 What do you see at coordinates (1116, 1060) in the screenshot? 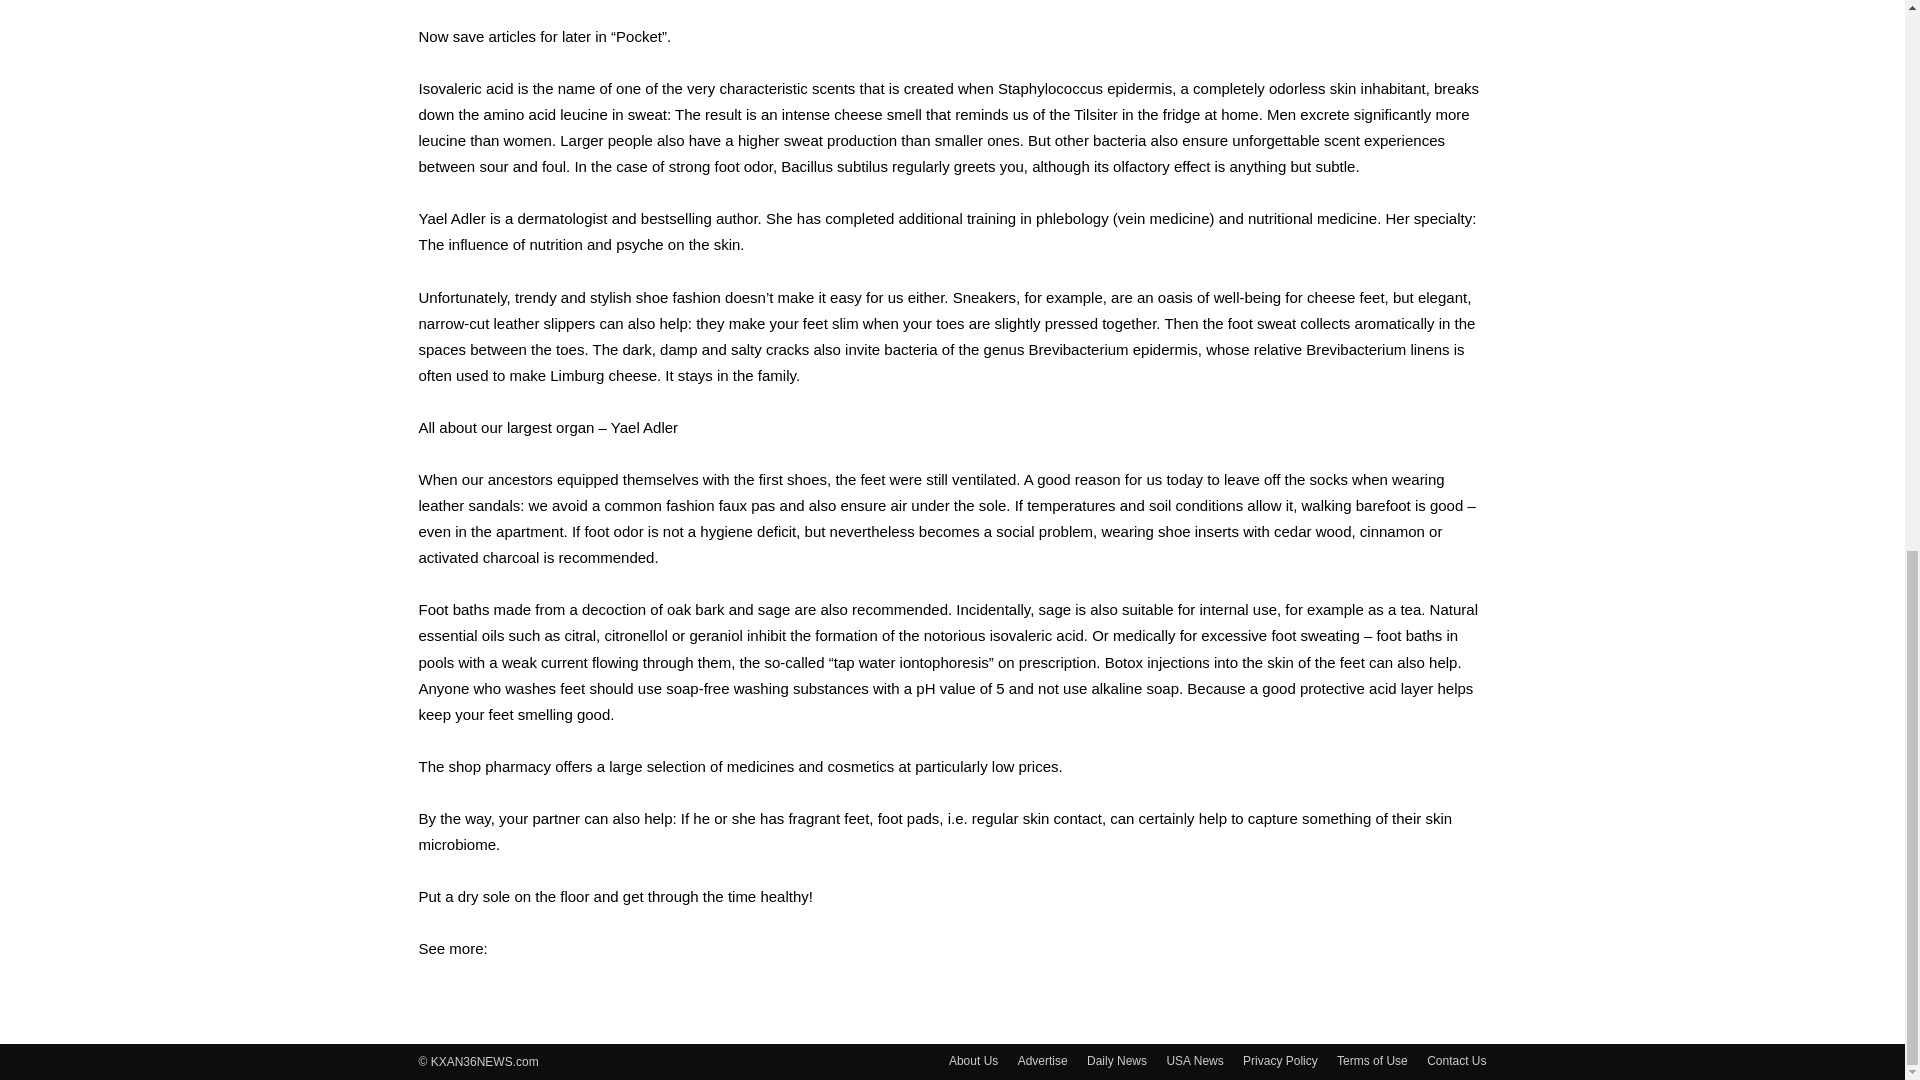
I see `Daily News` at bounding box center [1116, 1060].